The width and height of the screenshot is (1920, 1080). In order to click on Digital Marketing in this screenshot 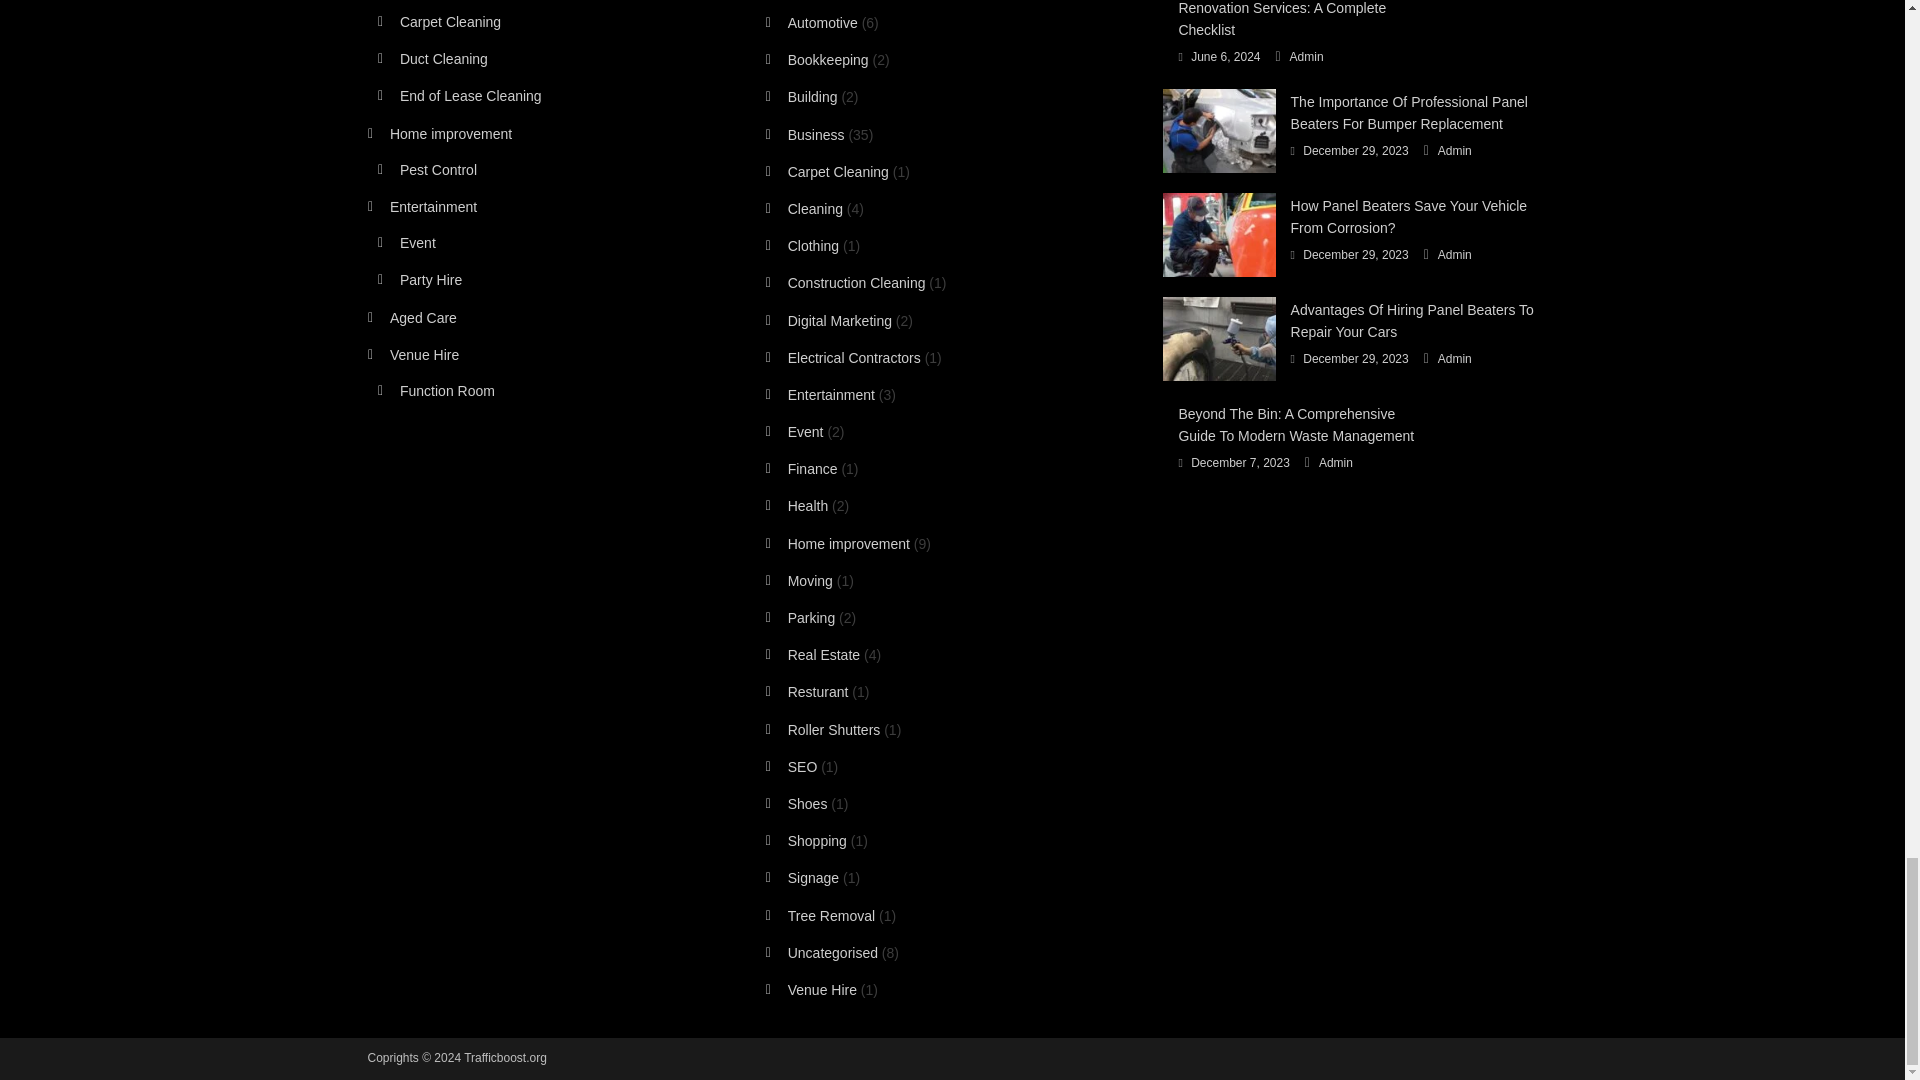, I will do `click(829, 320)`.